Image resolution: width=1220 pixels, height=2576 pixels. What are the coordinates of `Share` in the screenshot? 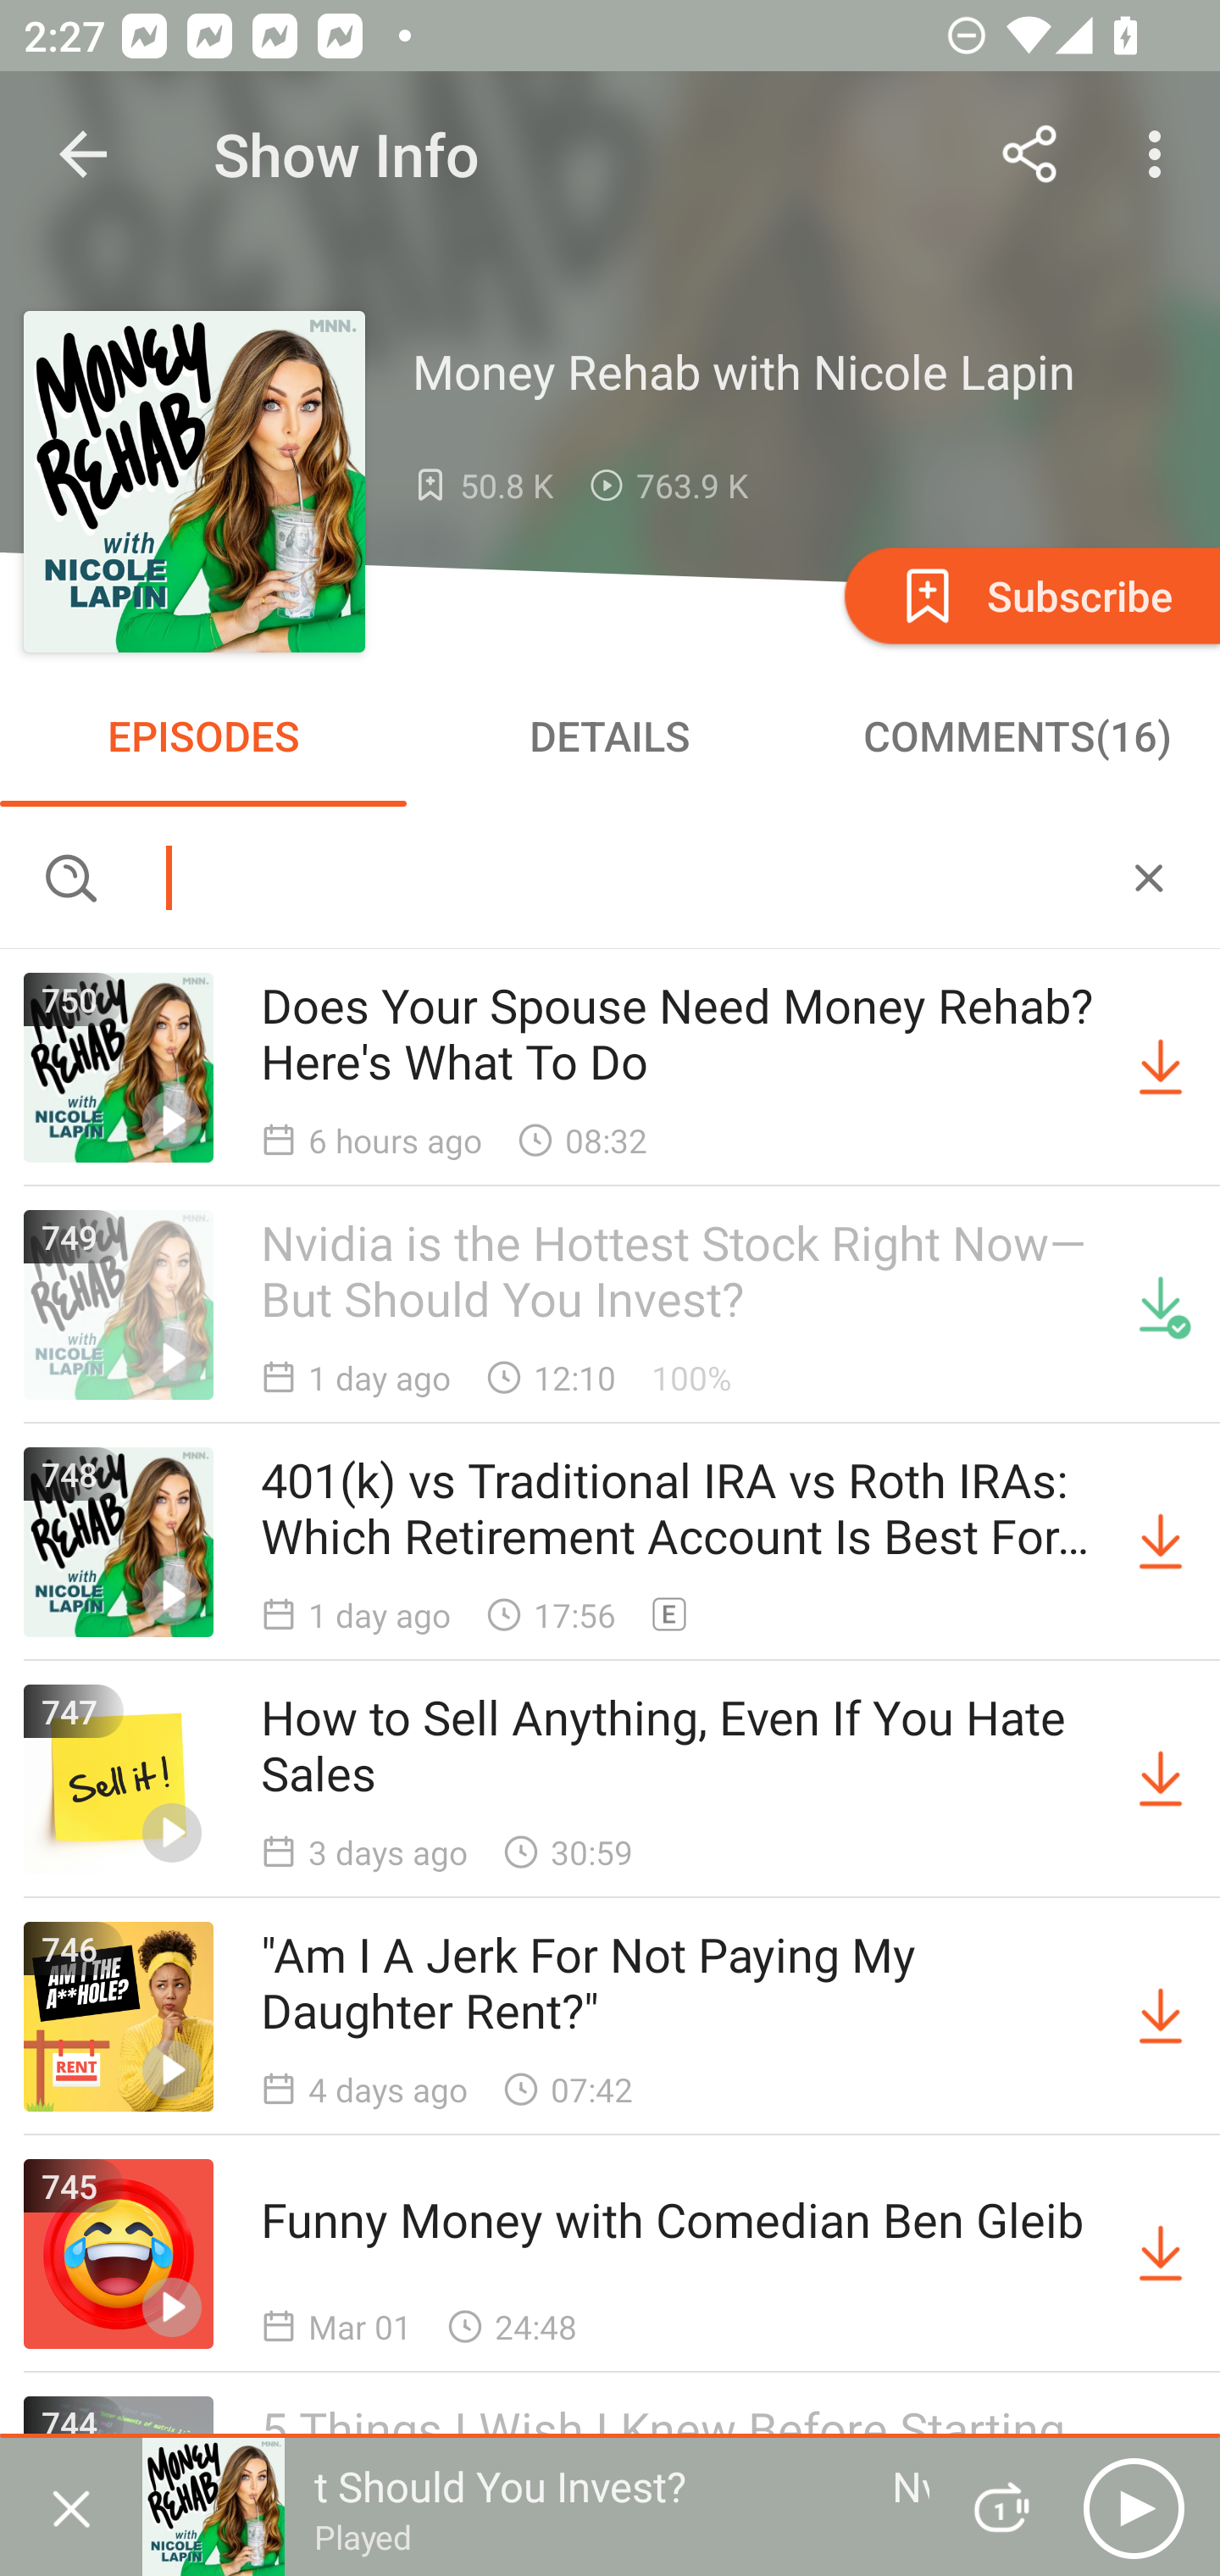 It's located at (1030, 154).